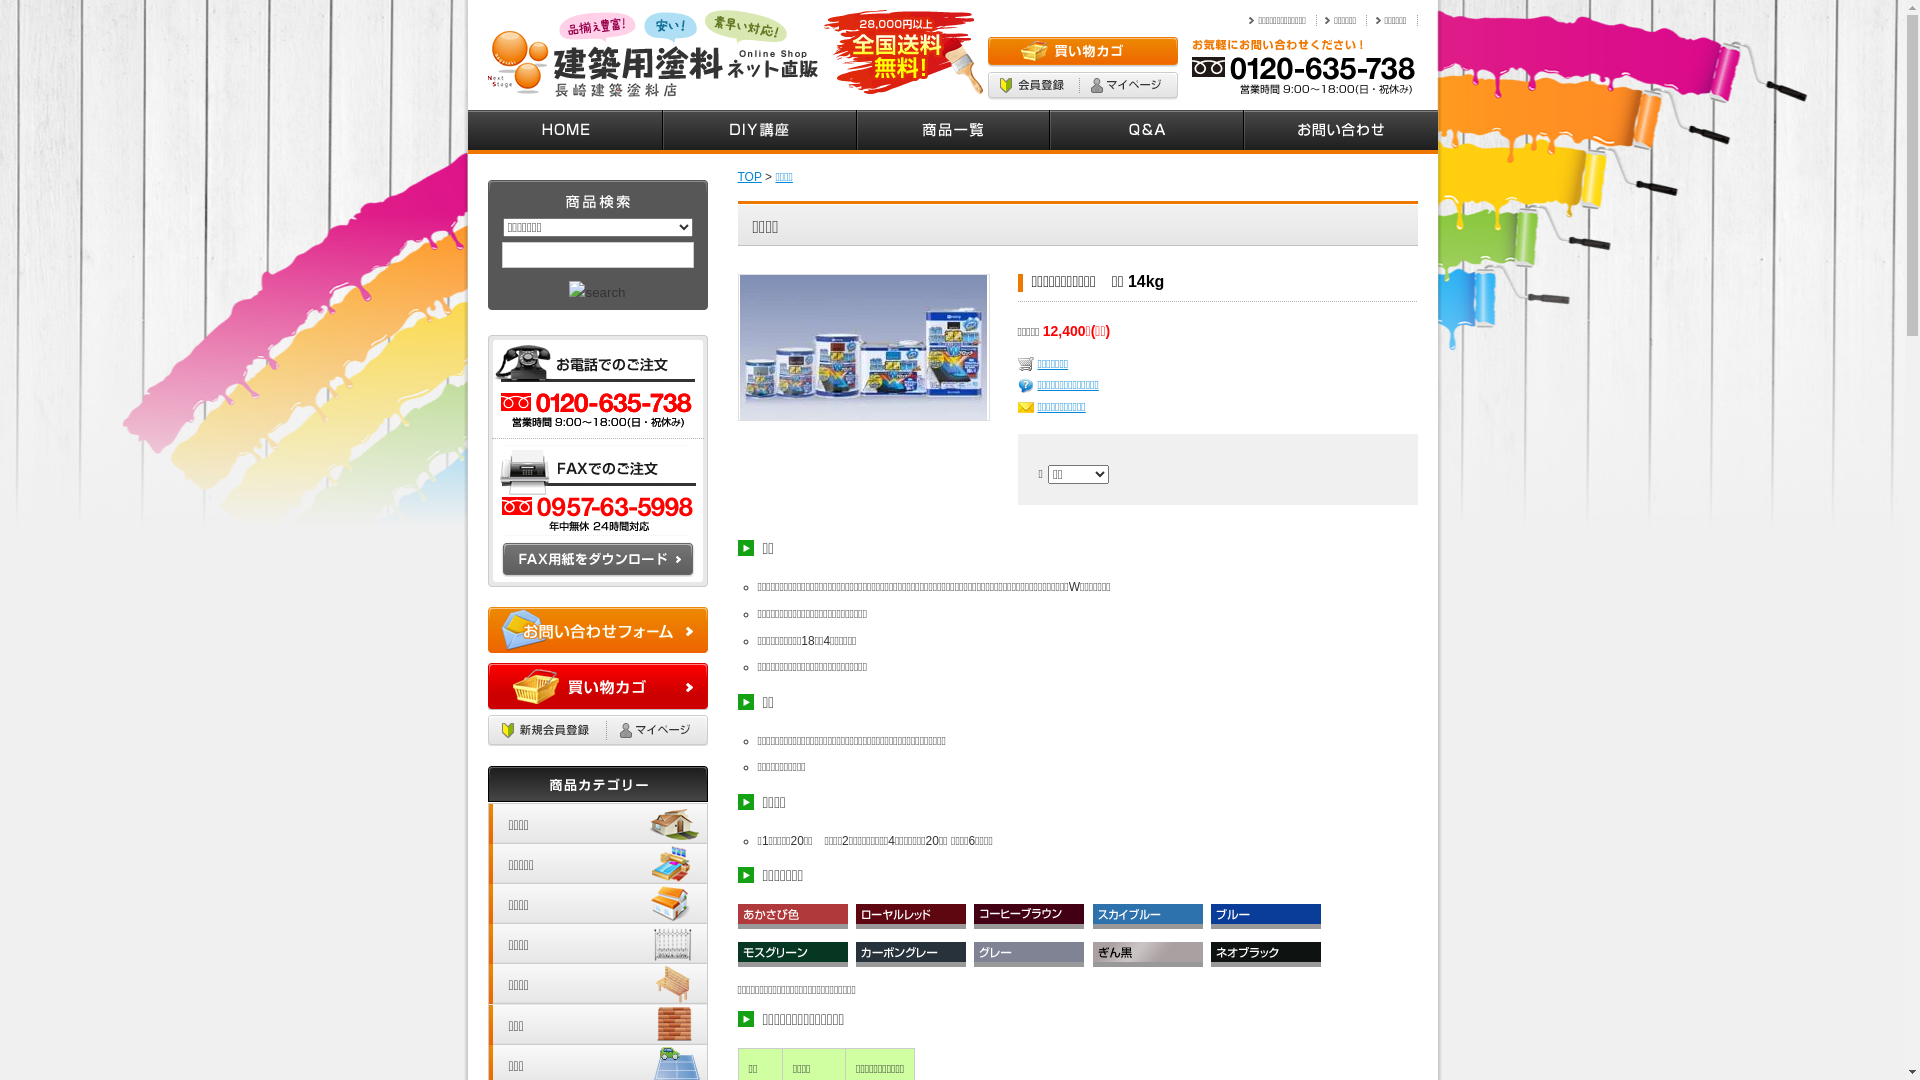  What do you see at coordinates (750, 177) in the screenshot?
I see `TOP` at bounding box center [750, 177].